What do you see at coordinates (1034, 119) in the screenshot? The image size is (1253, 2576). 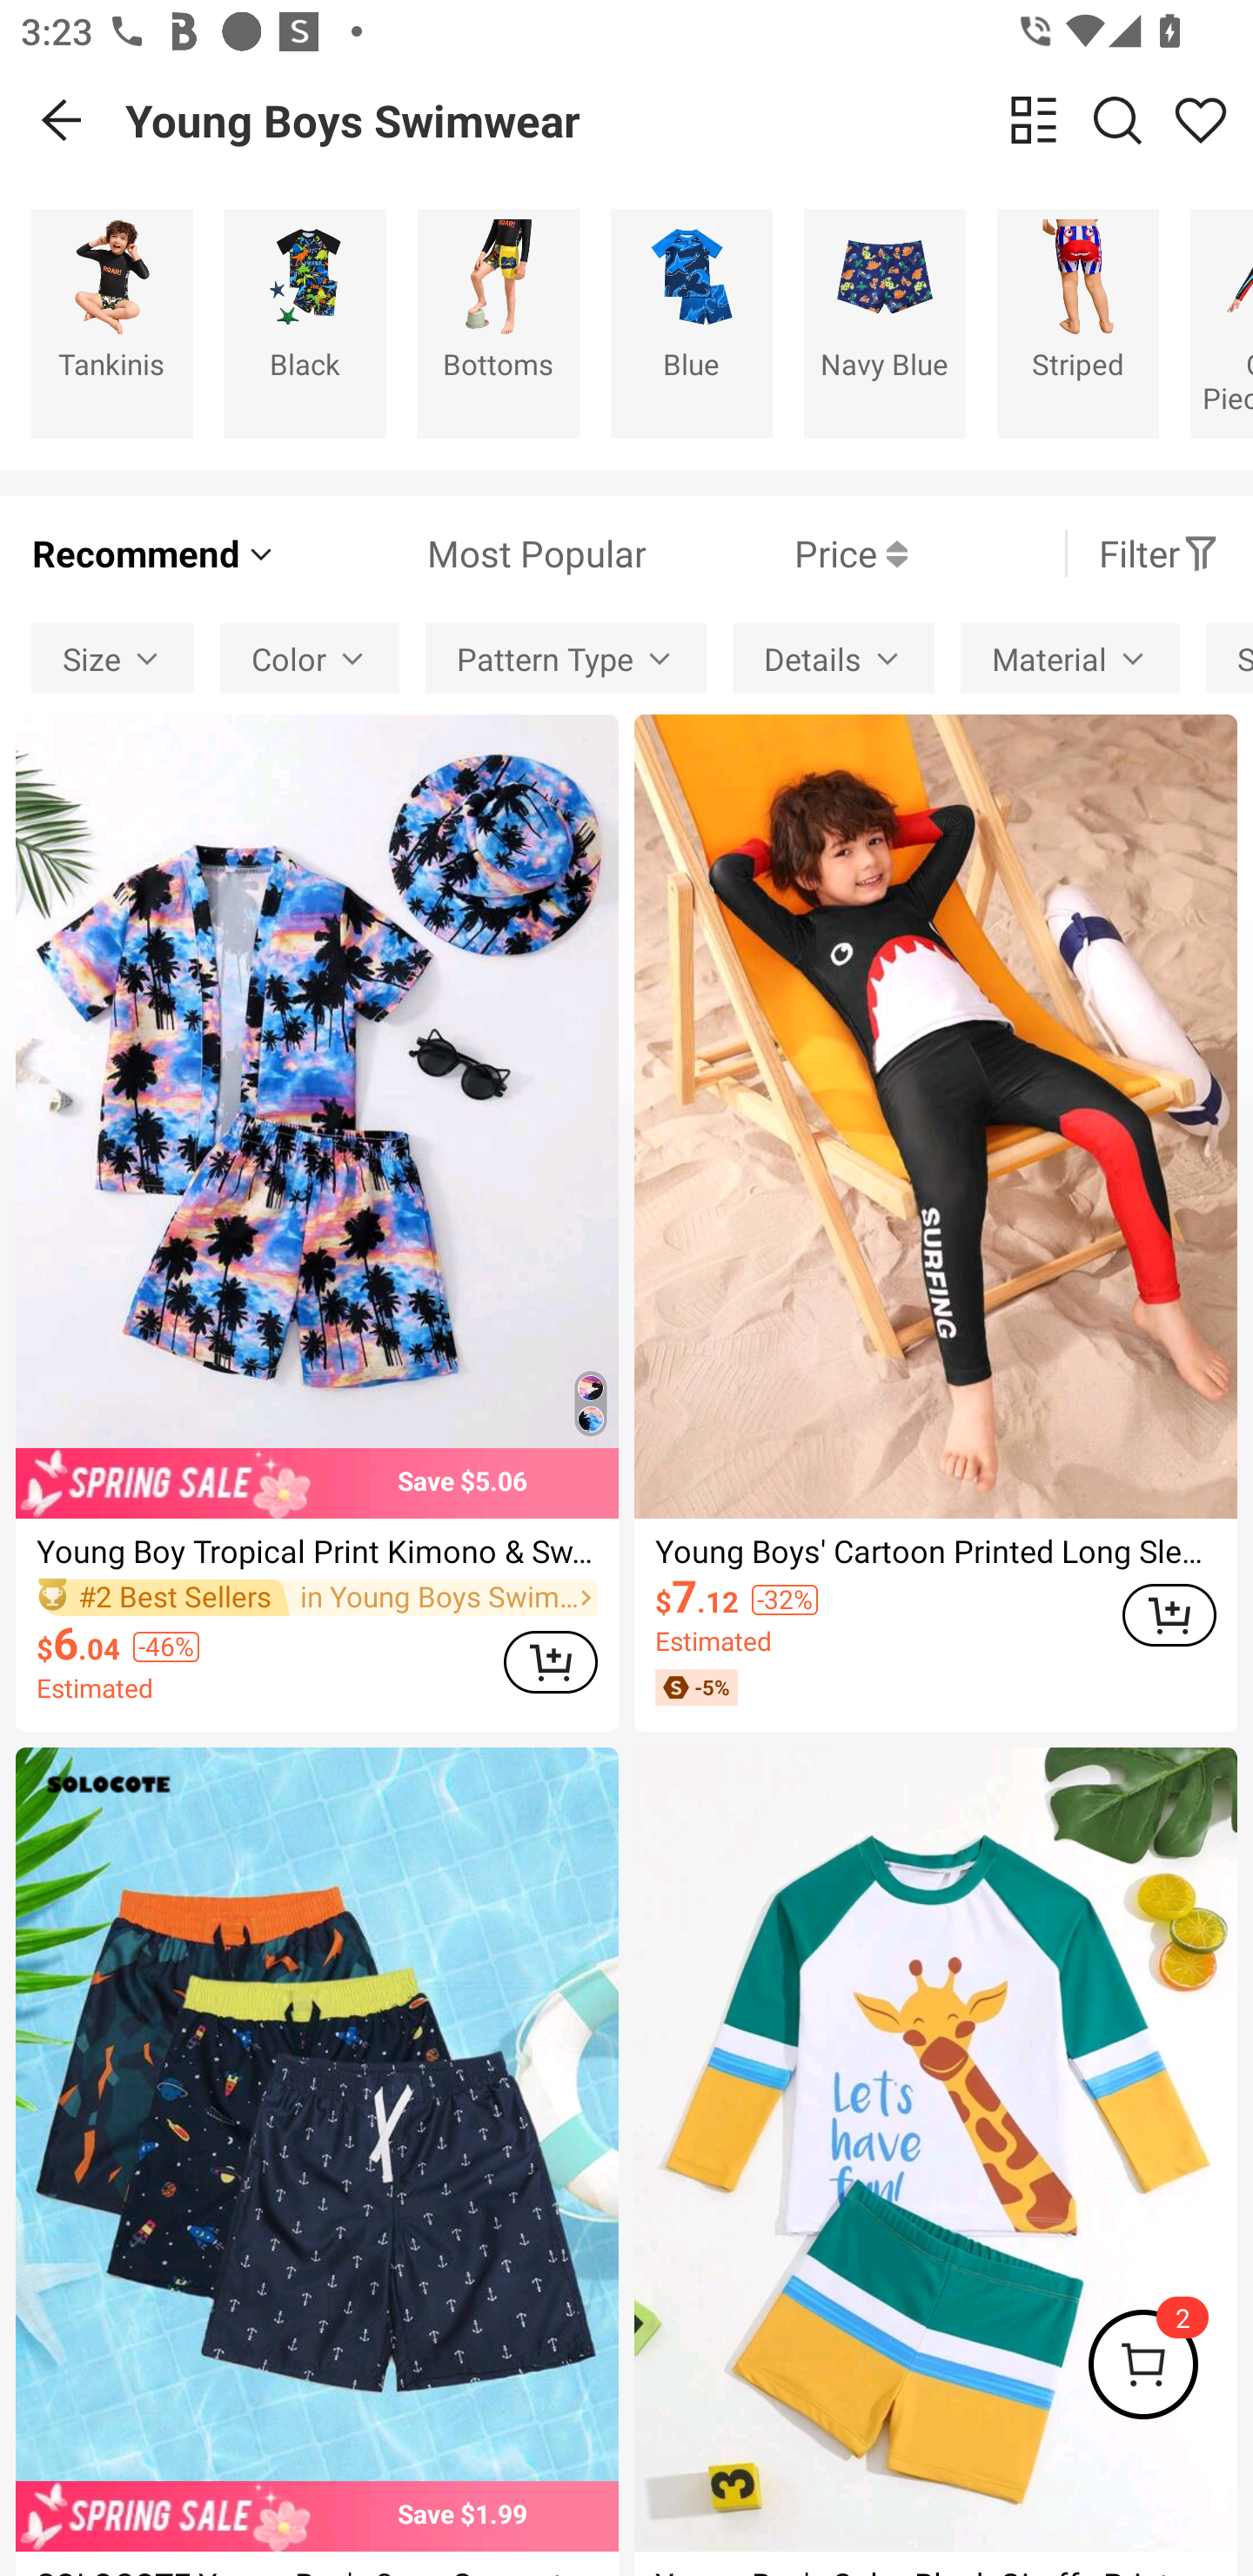 I see `change view` at bounding box center [1034, 119].